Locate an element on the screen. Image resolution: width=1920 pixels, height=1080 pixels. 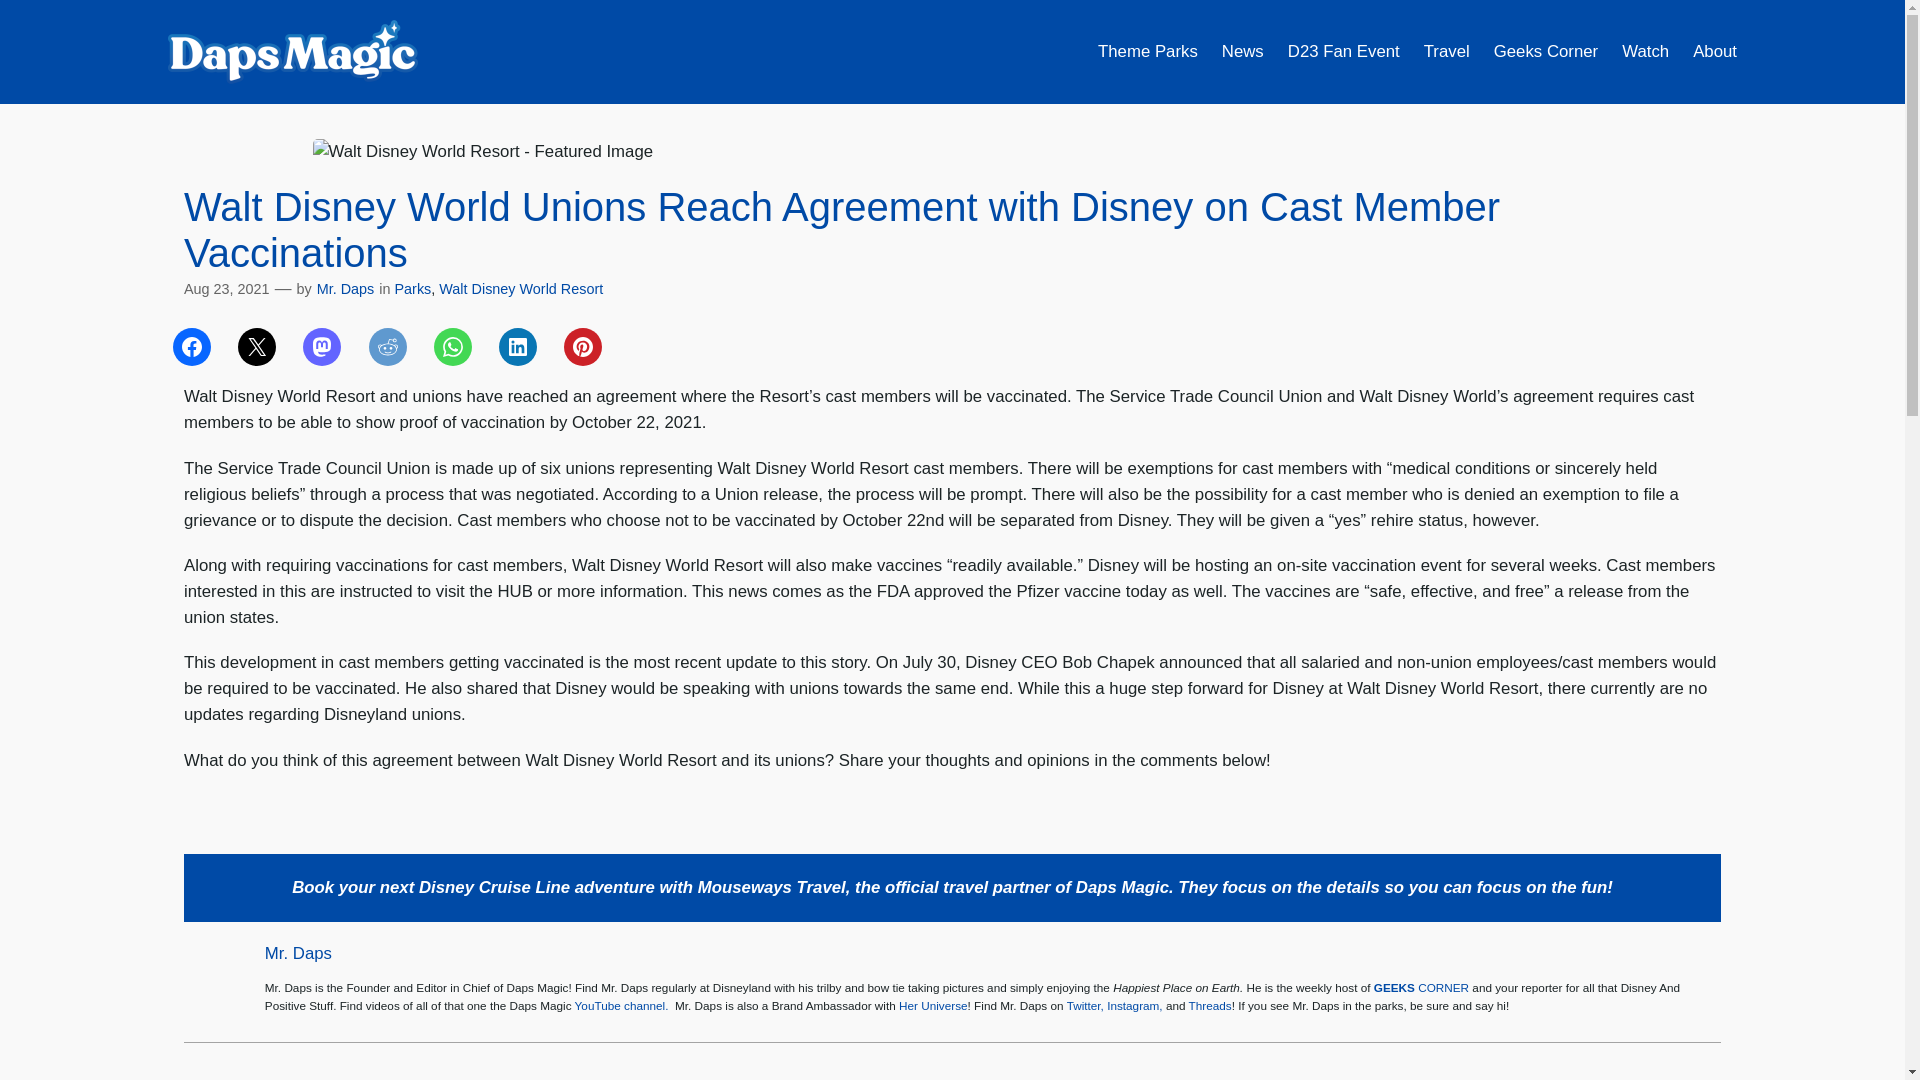
Walt Disney World Resort is located at coordinates (520, 288).